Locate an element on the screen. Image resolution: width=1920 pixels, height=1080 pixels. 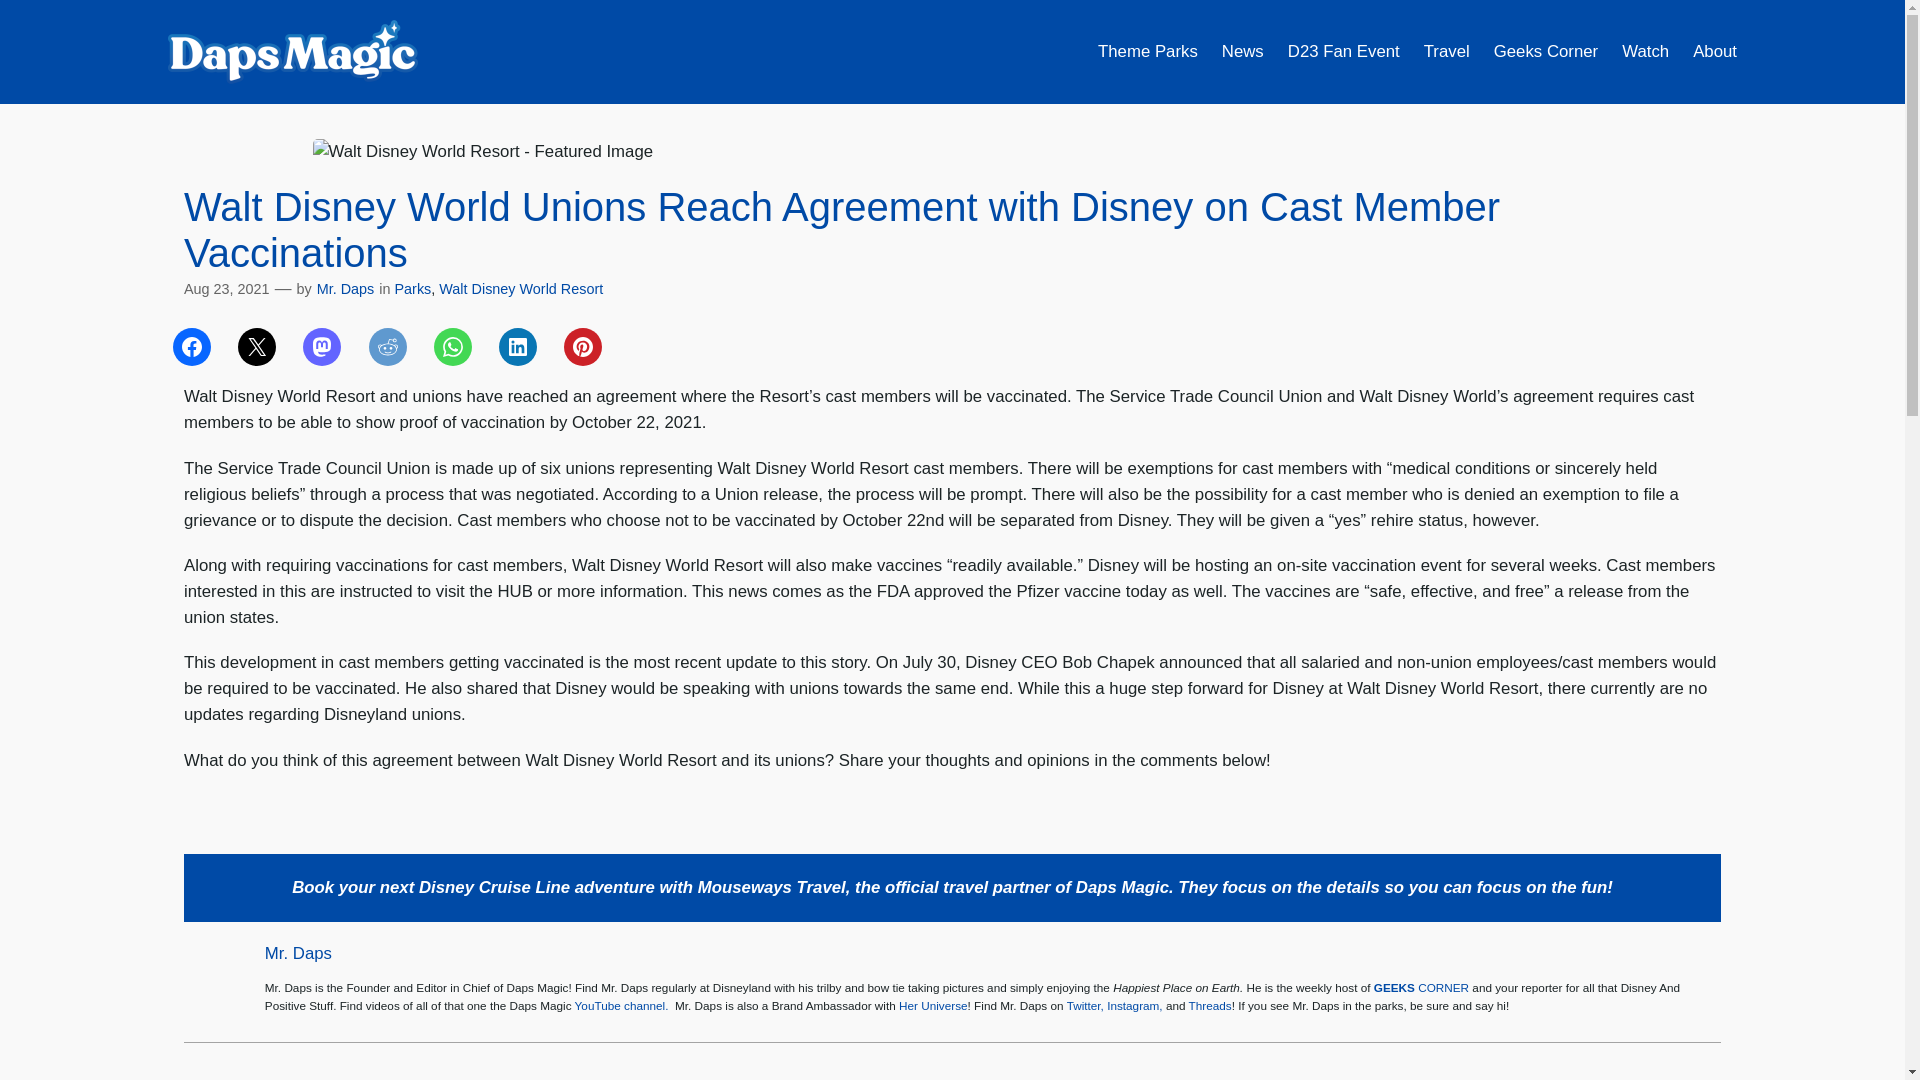
Walt Disney World Resort is located at coordinates (520, 288).